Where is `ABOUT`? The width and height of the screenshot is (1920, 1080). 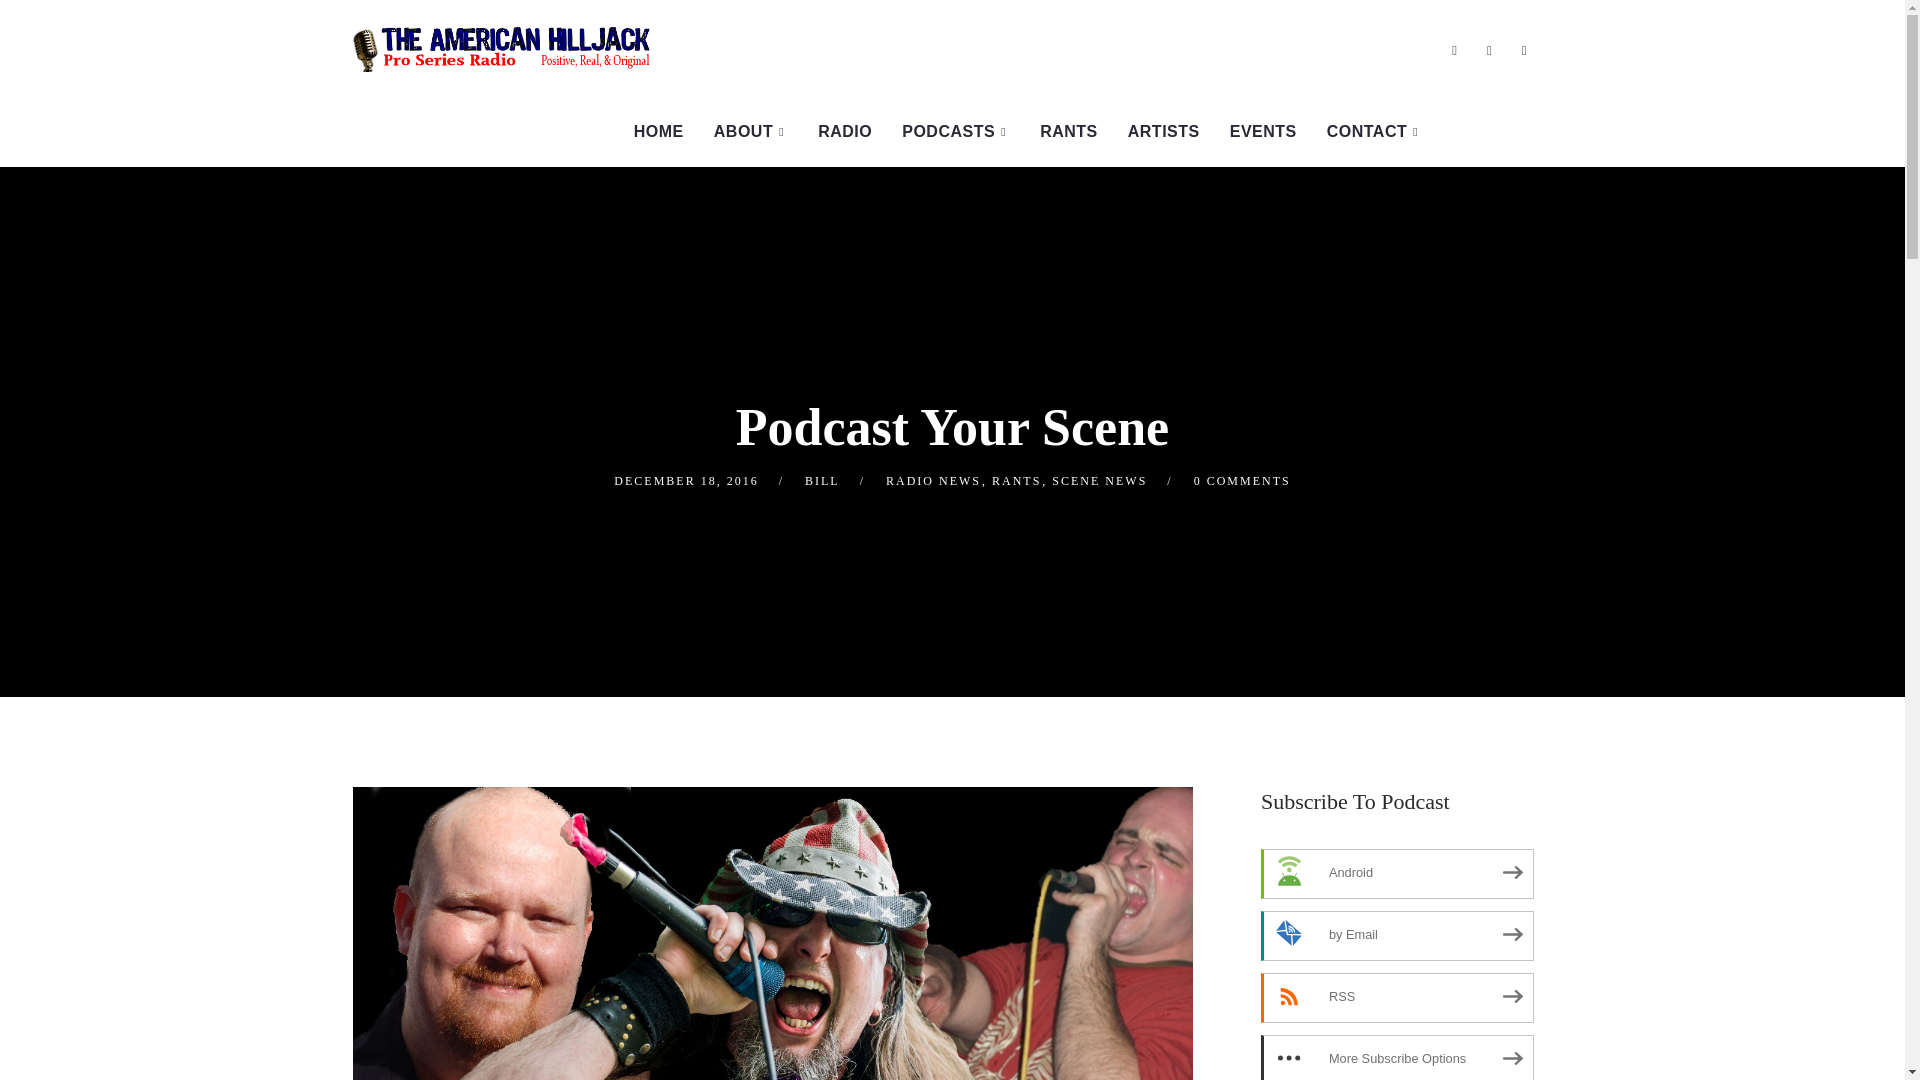 ABOUT is located at coordinates (750, 132).